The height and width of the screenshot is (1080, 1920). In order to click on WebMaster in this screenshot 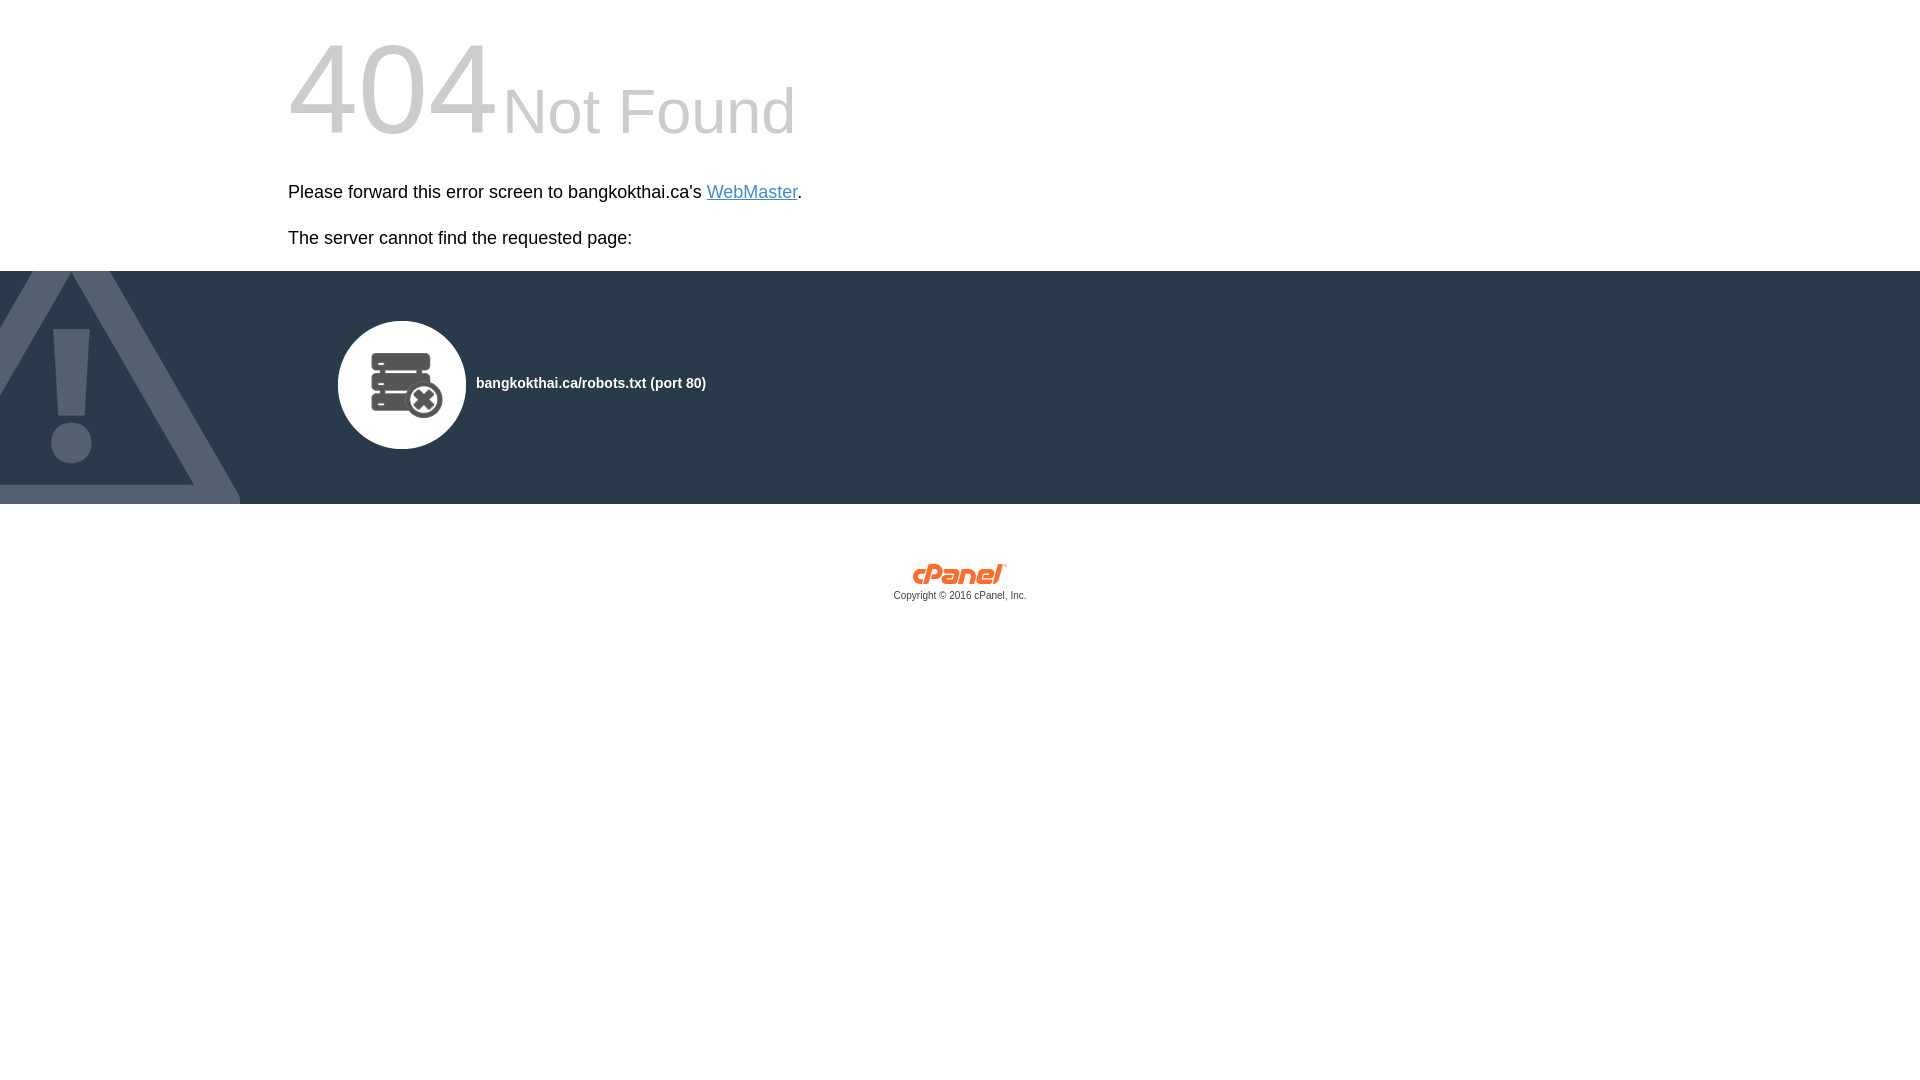, I will do `click(752, 192)`.